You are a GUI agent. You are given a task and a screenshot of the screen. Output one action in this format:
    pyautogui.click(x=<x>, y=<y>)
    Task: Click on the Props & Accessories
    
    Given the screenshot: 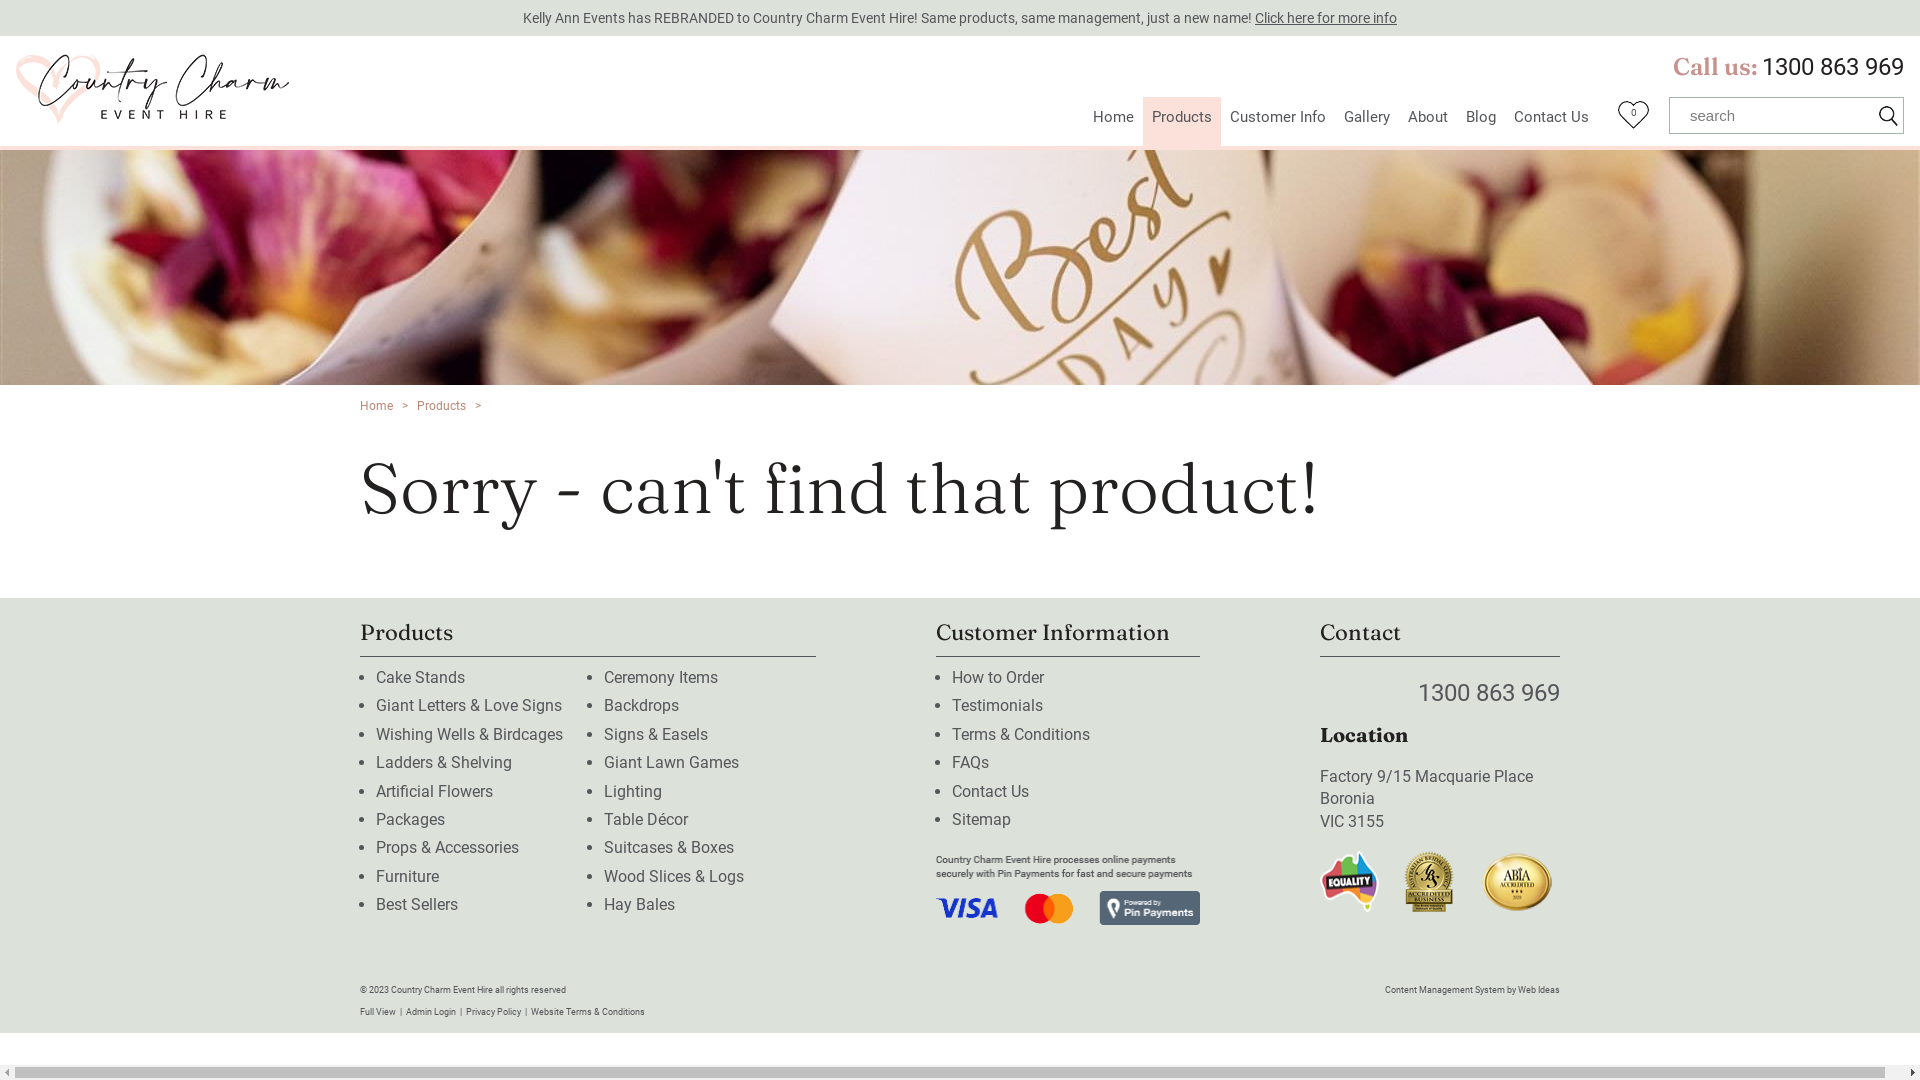 What is the action you would take?
    pyautogui.click(x=448, y=848)
    